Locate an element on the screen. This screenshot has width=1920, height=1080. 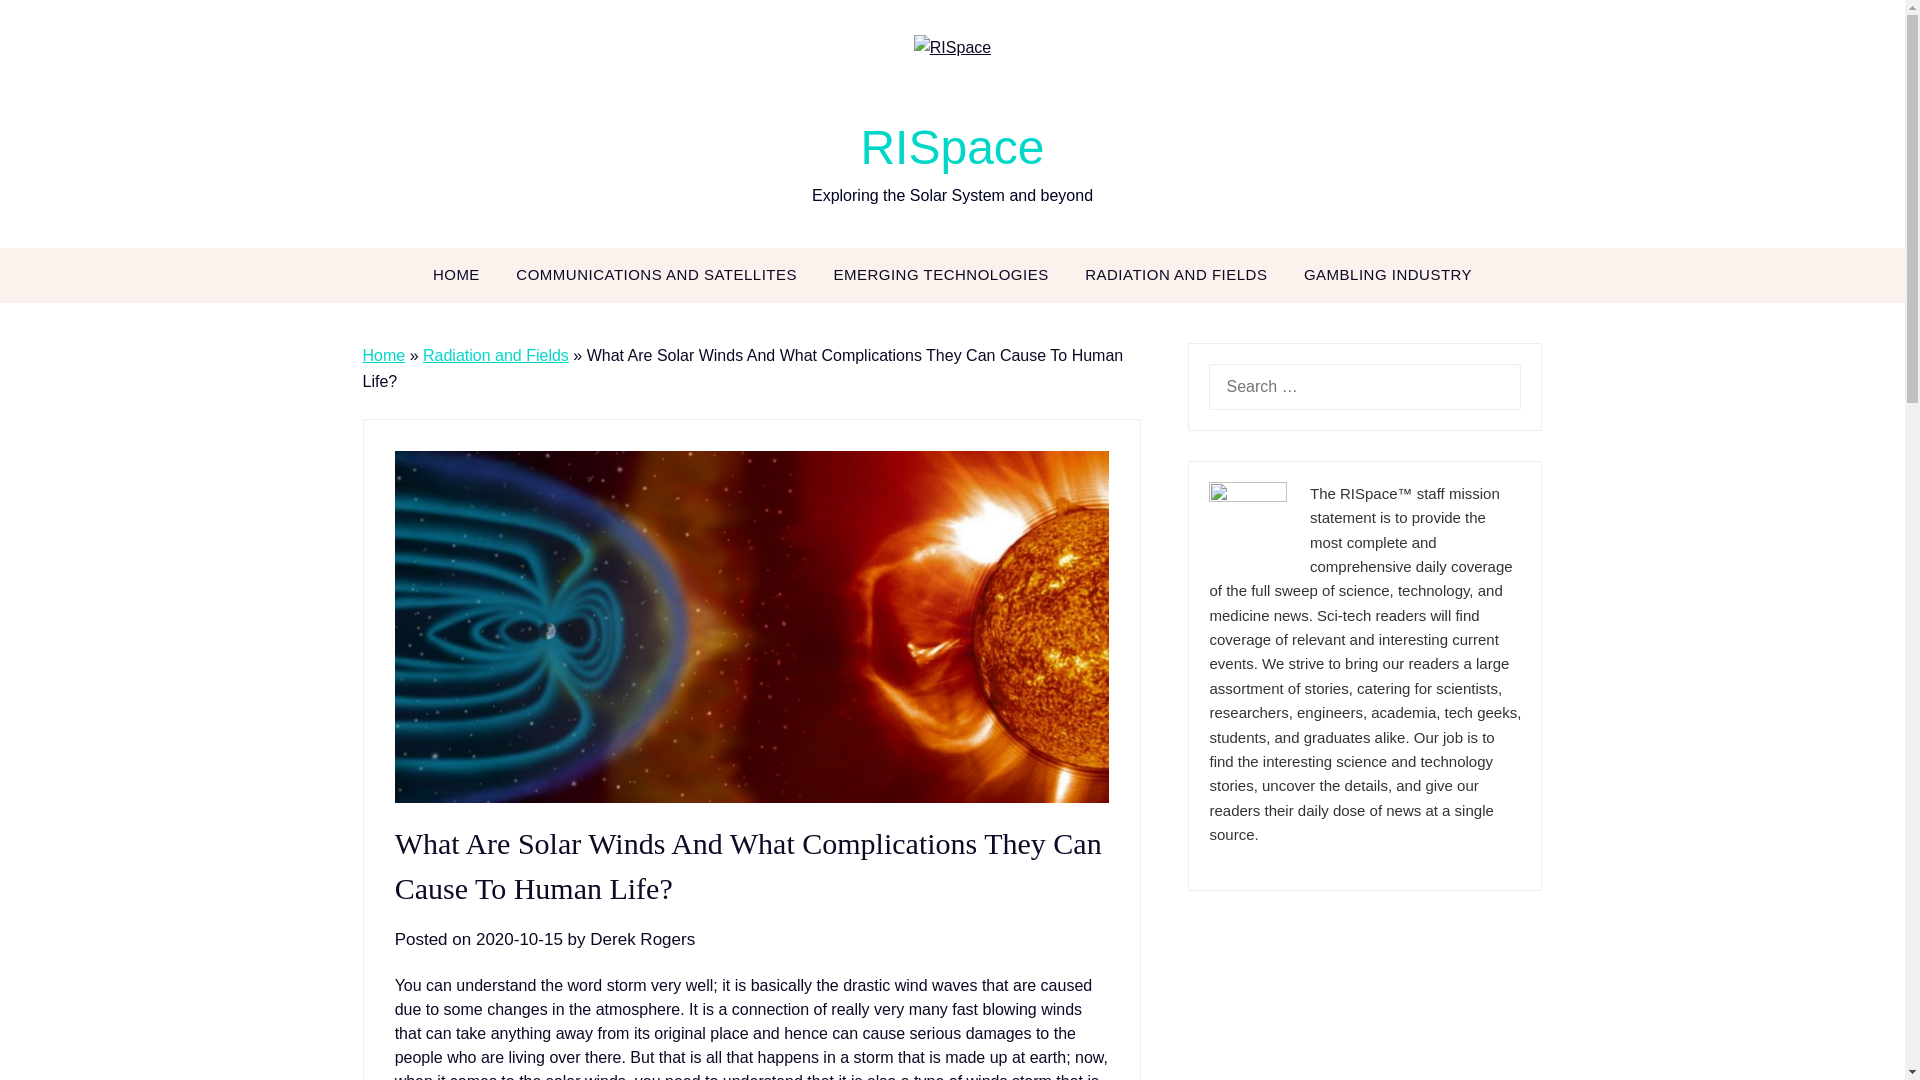
EMERGING TECHNOLOGIES is located at coordinates (940, 275).